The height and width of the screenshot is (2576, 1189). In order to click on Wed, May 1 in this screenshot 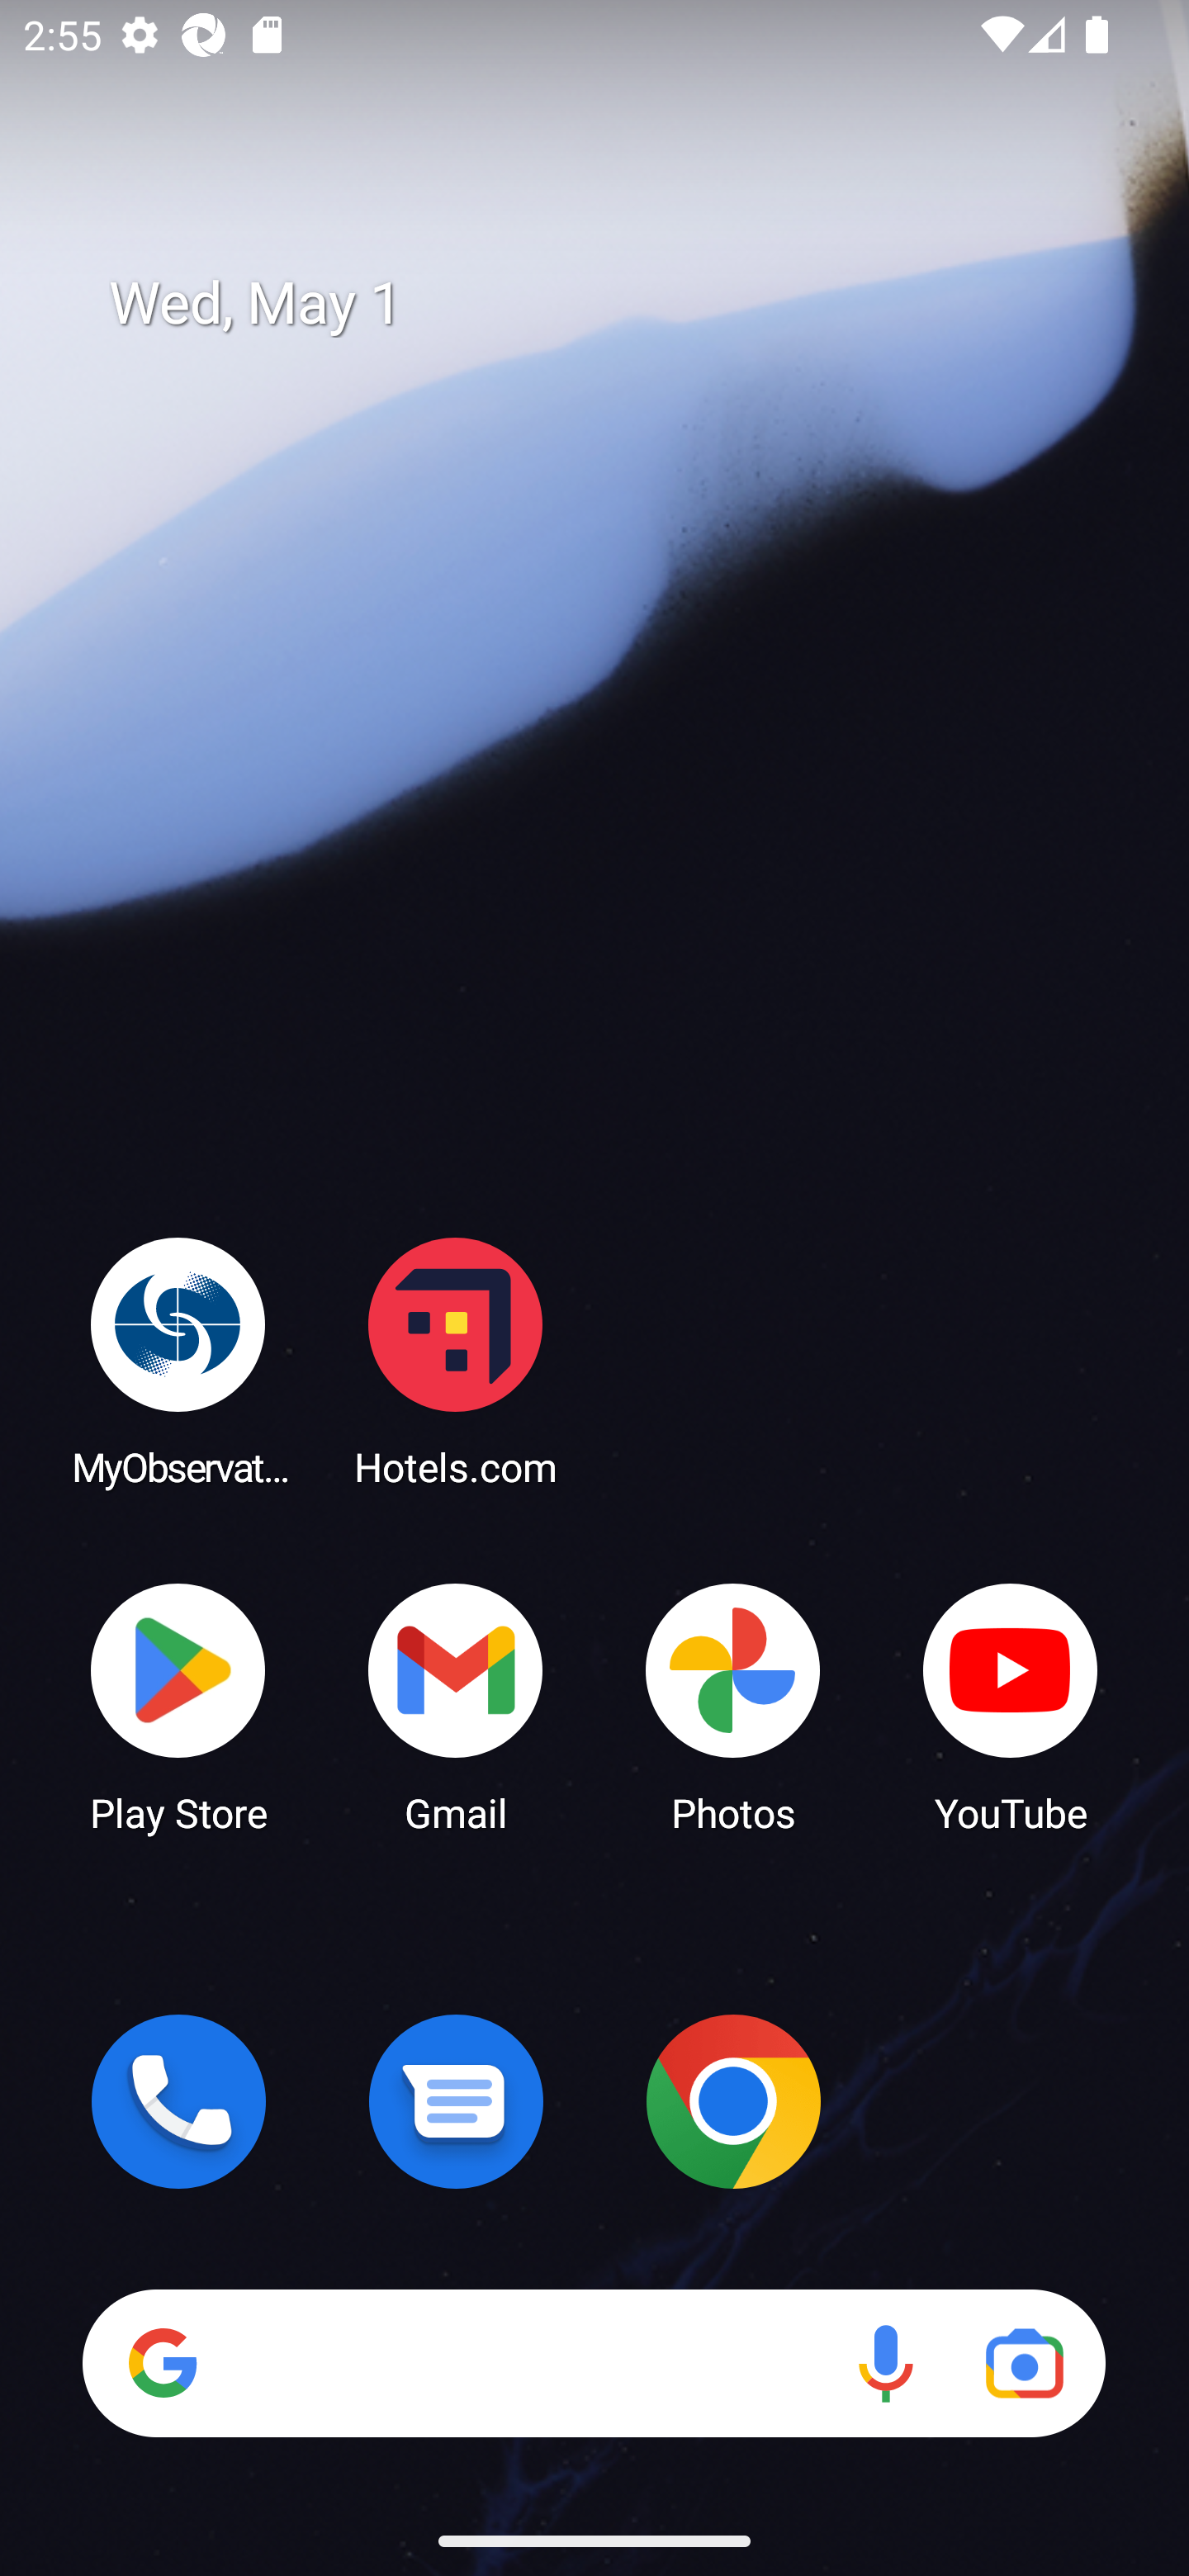, I will do `click(618, 304)`.